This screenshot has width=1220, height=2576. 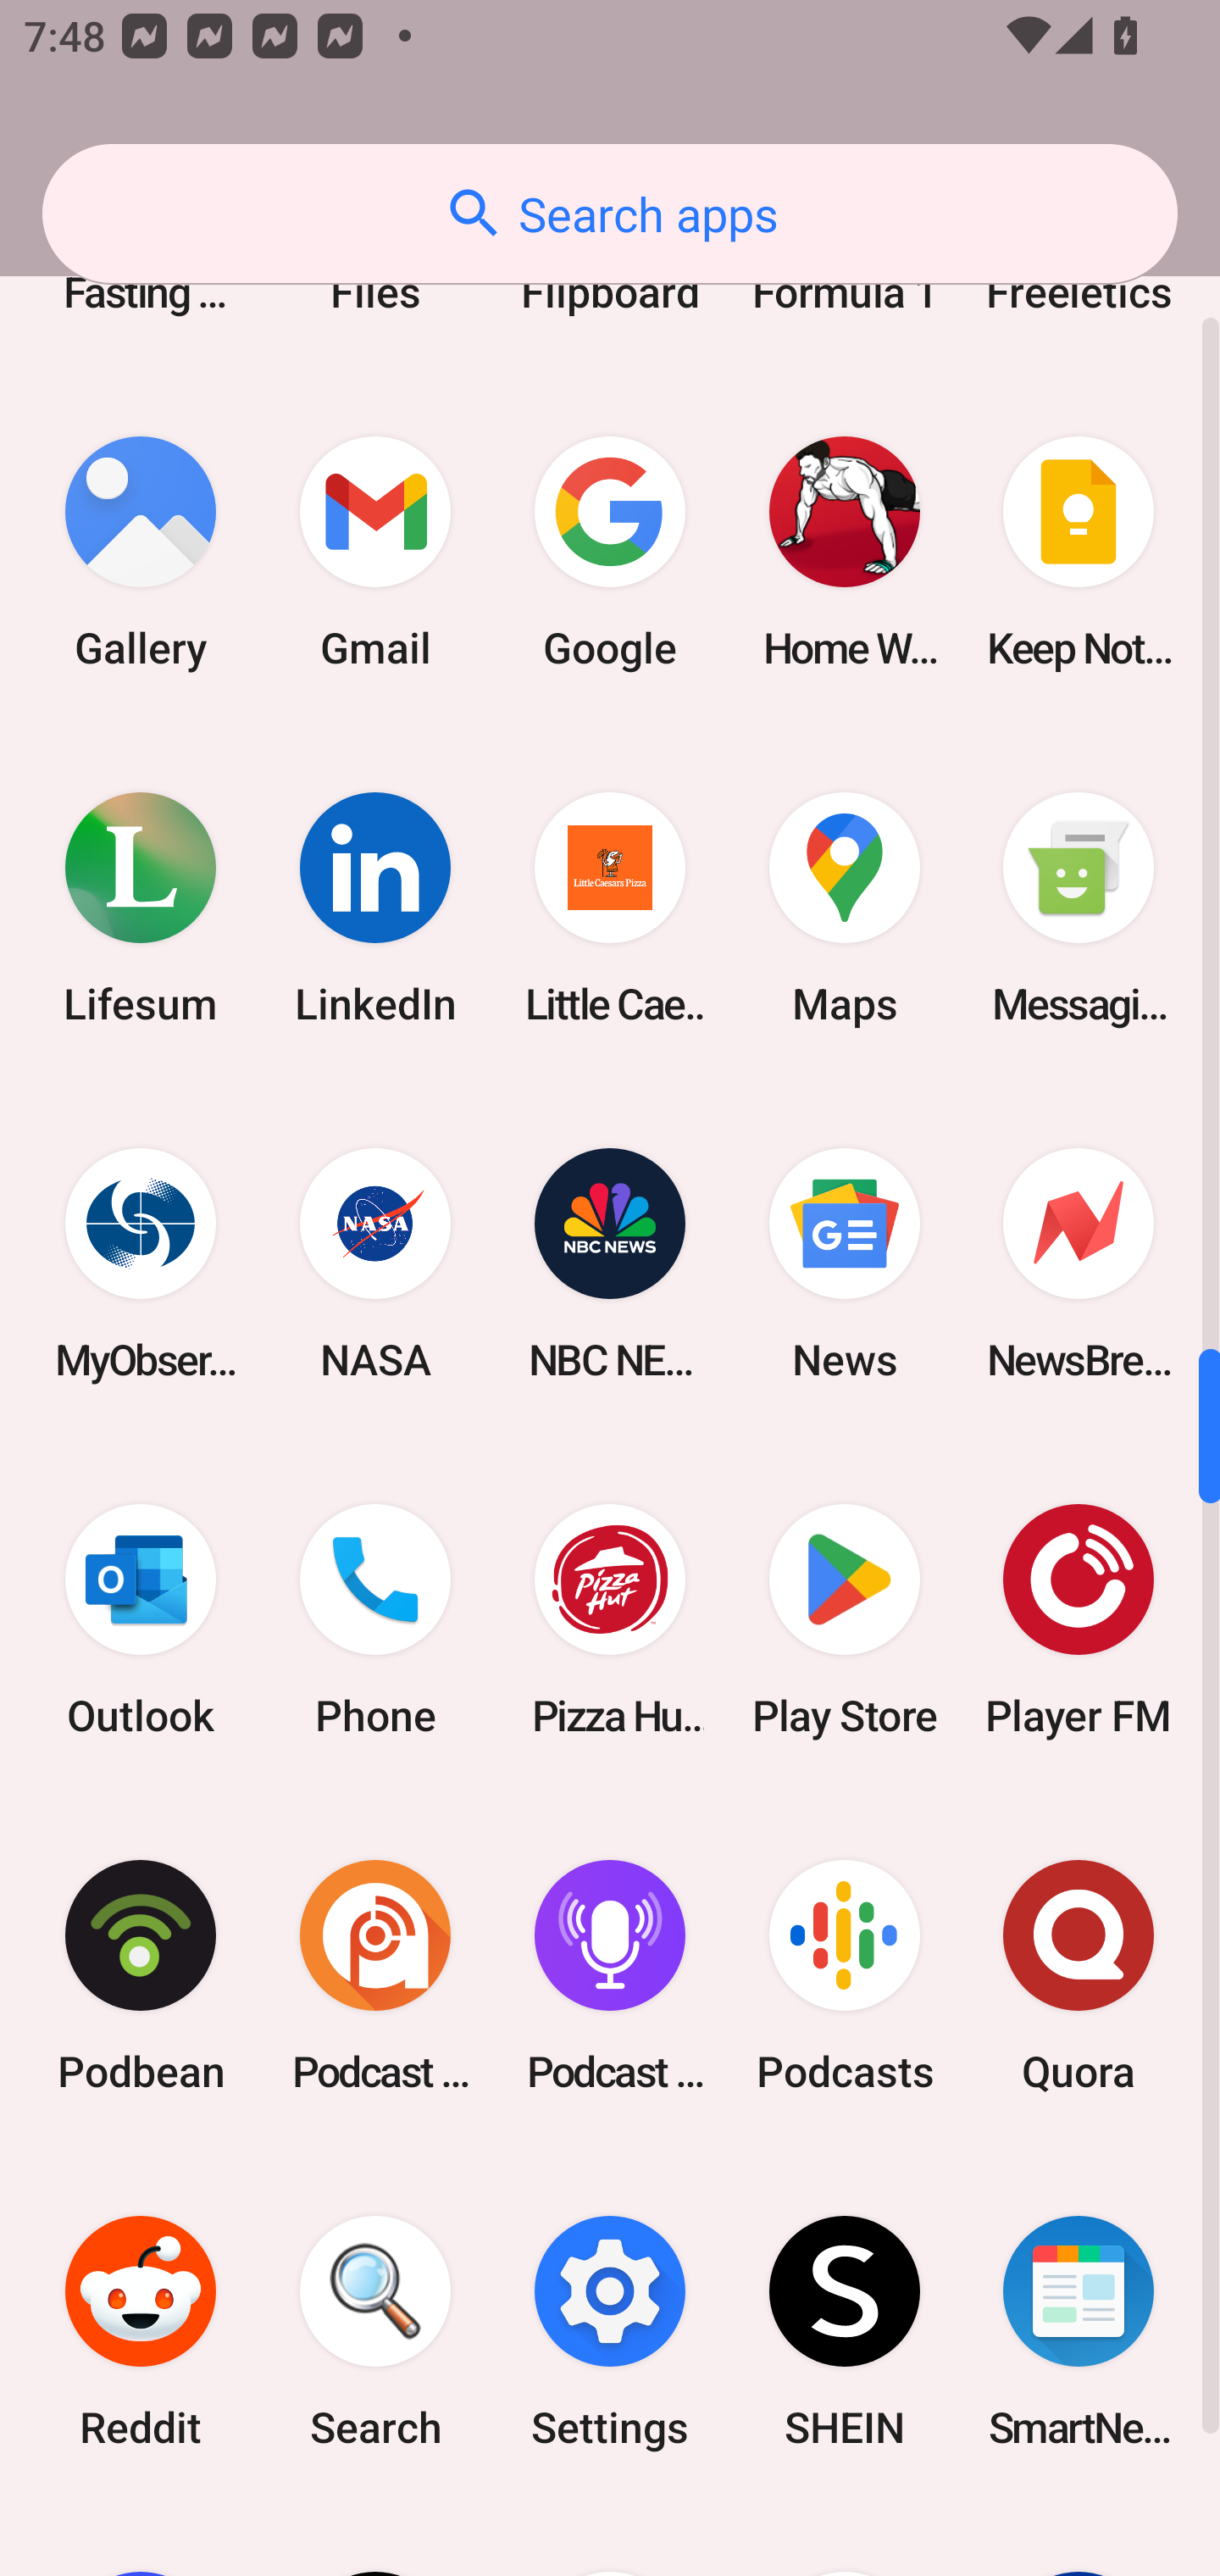 I want to click on Lifesum, so click(x=141, y=908).